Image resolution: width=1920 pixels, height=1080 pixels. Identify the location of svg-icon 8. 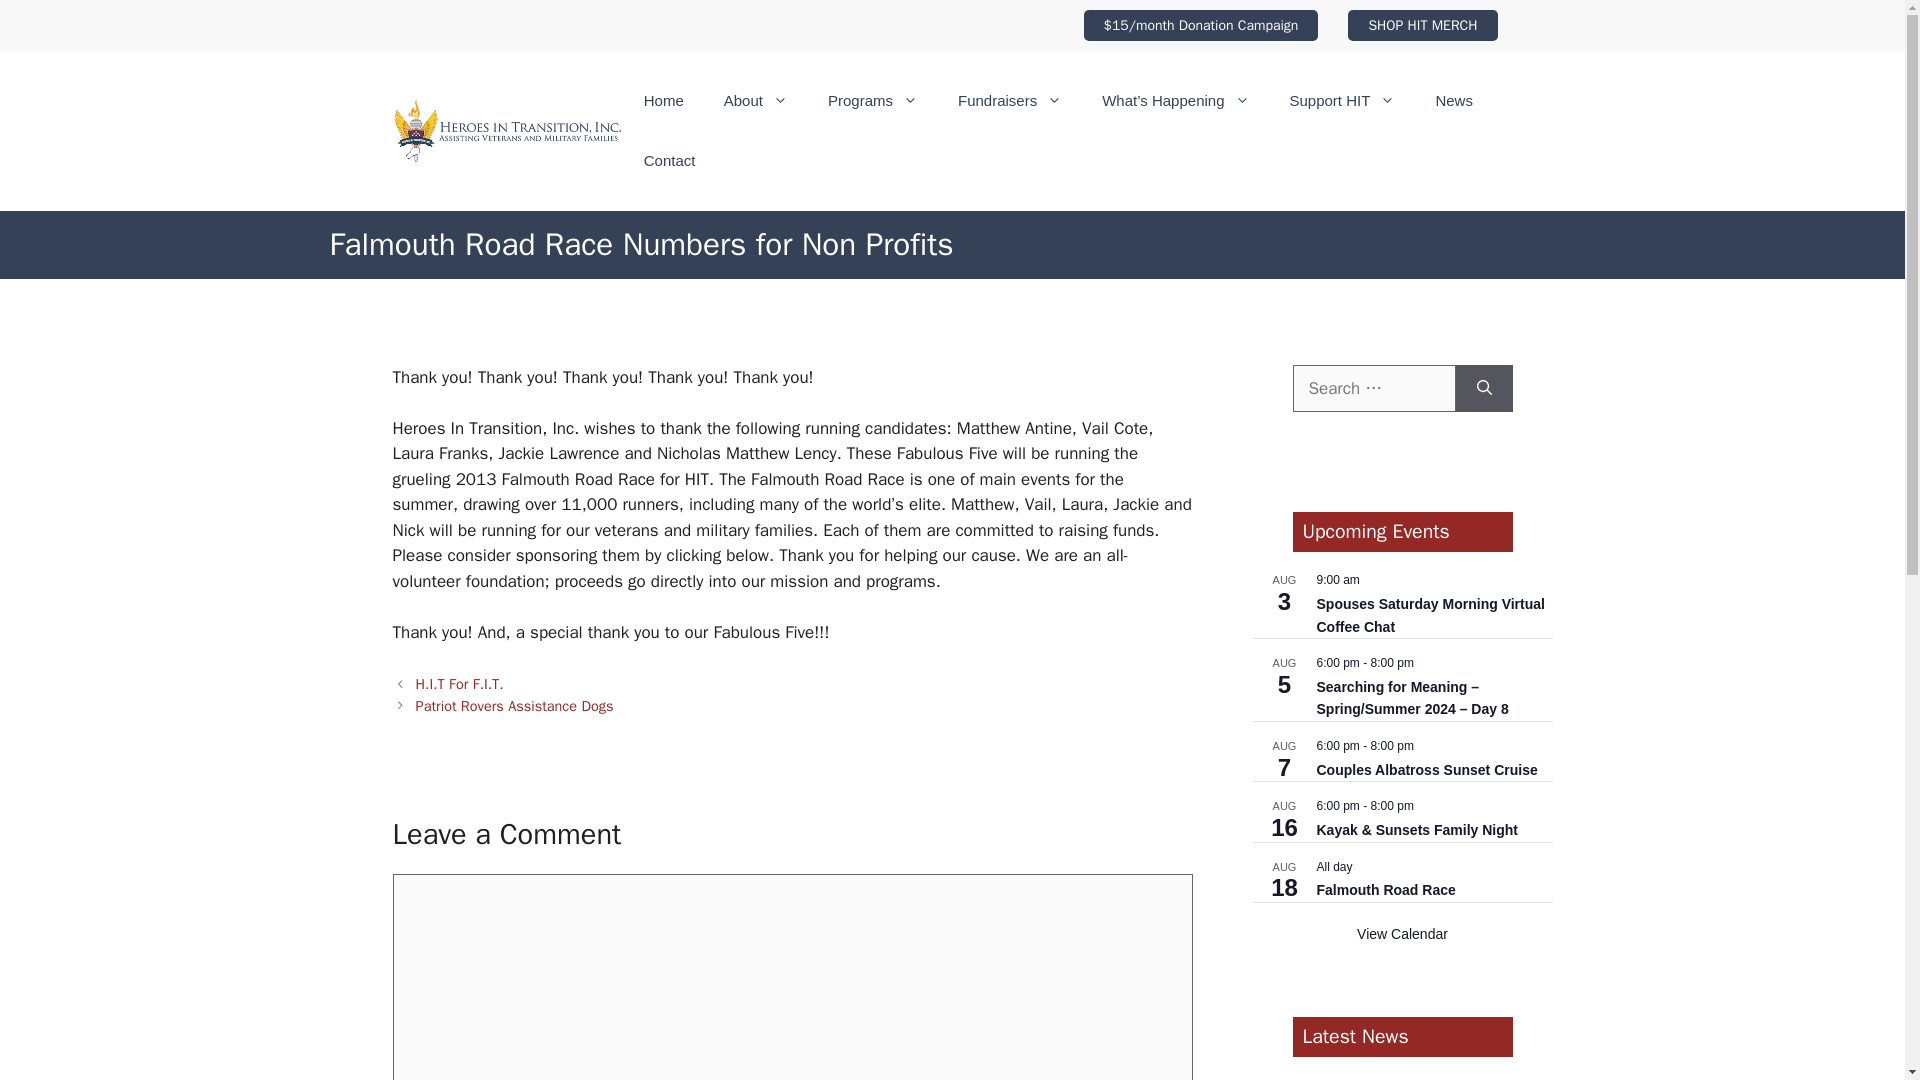
(1054, 100).